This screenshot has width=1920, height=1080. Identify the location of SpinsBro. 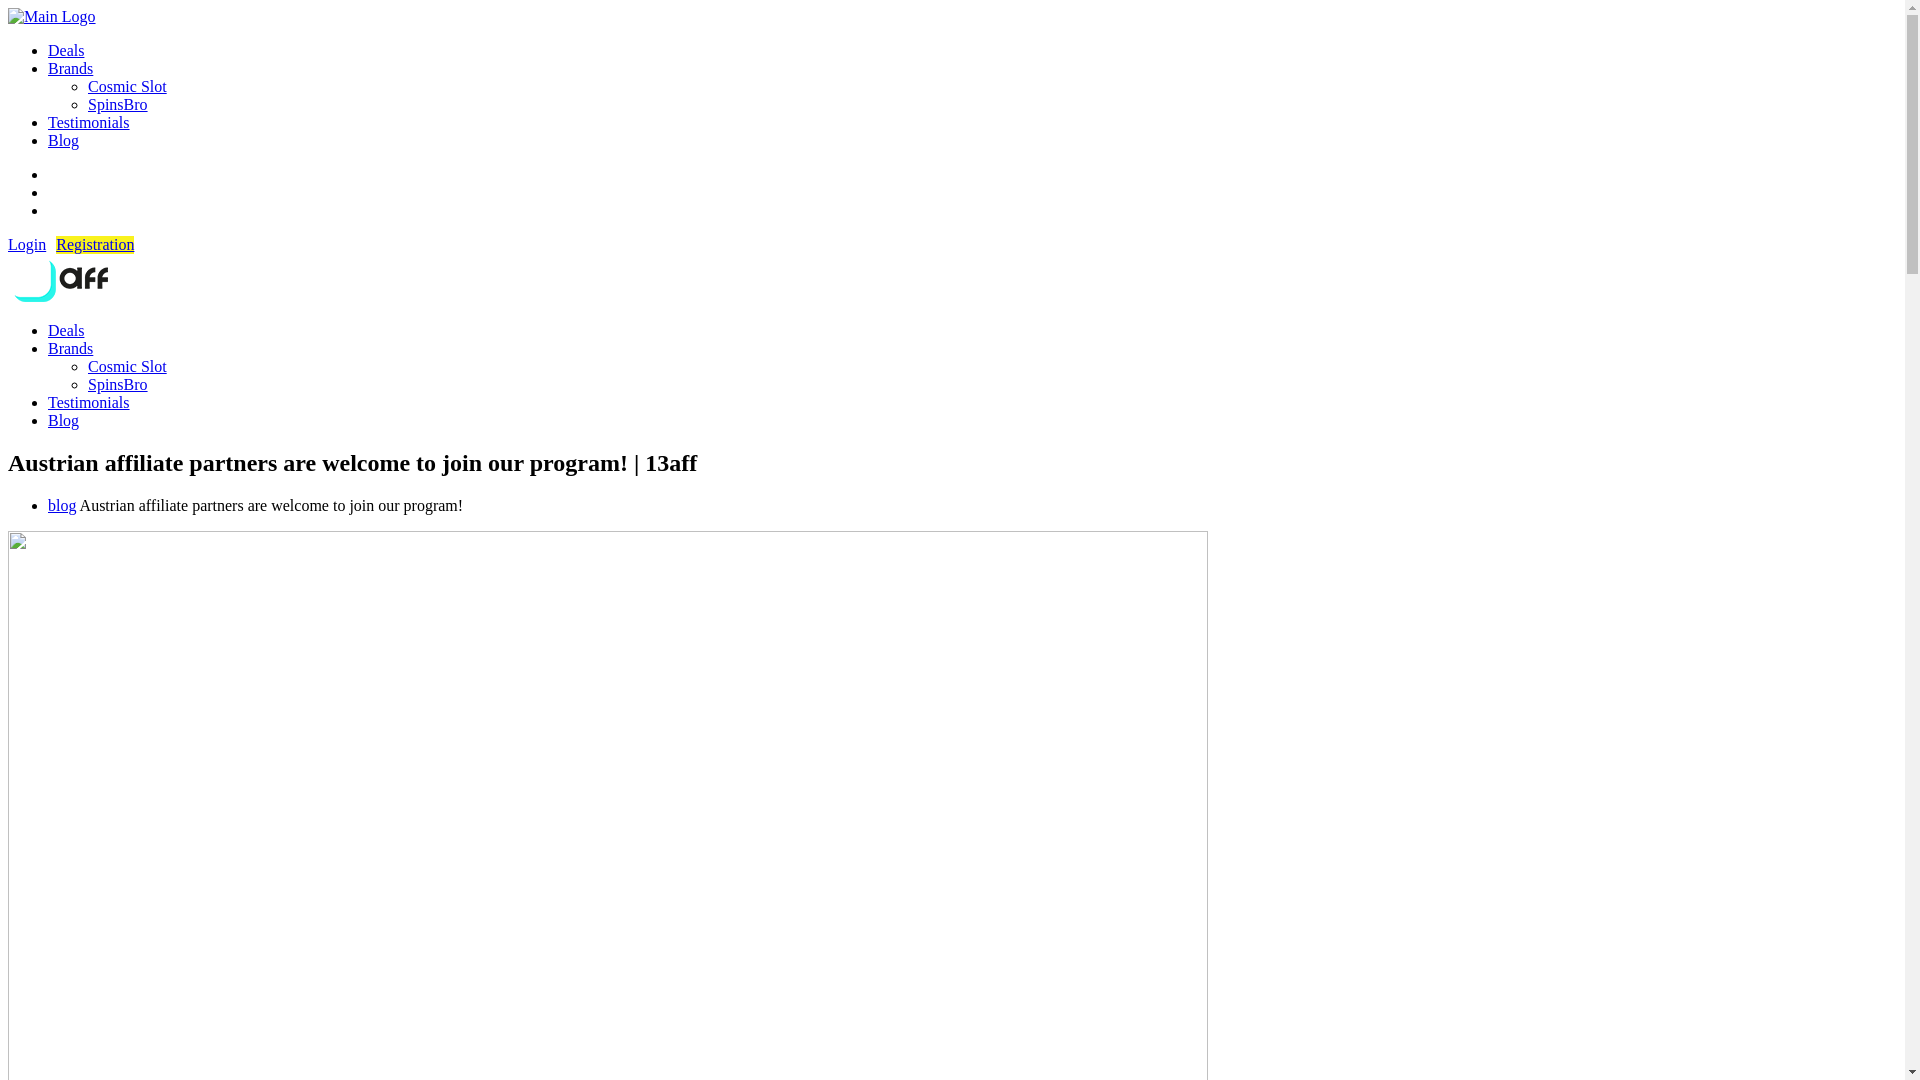
(118, 104).